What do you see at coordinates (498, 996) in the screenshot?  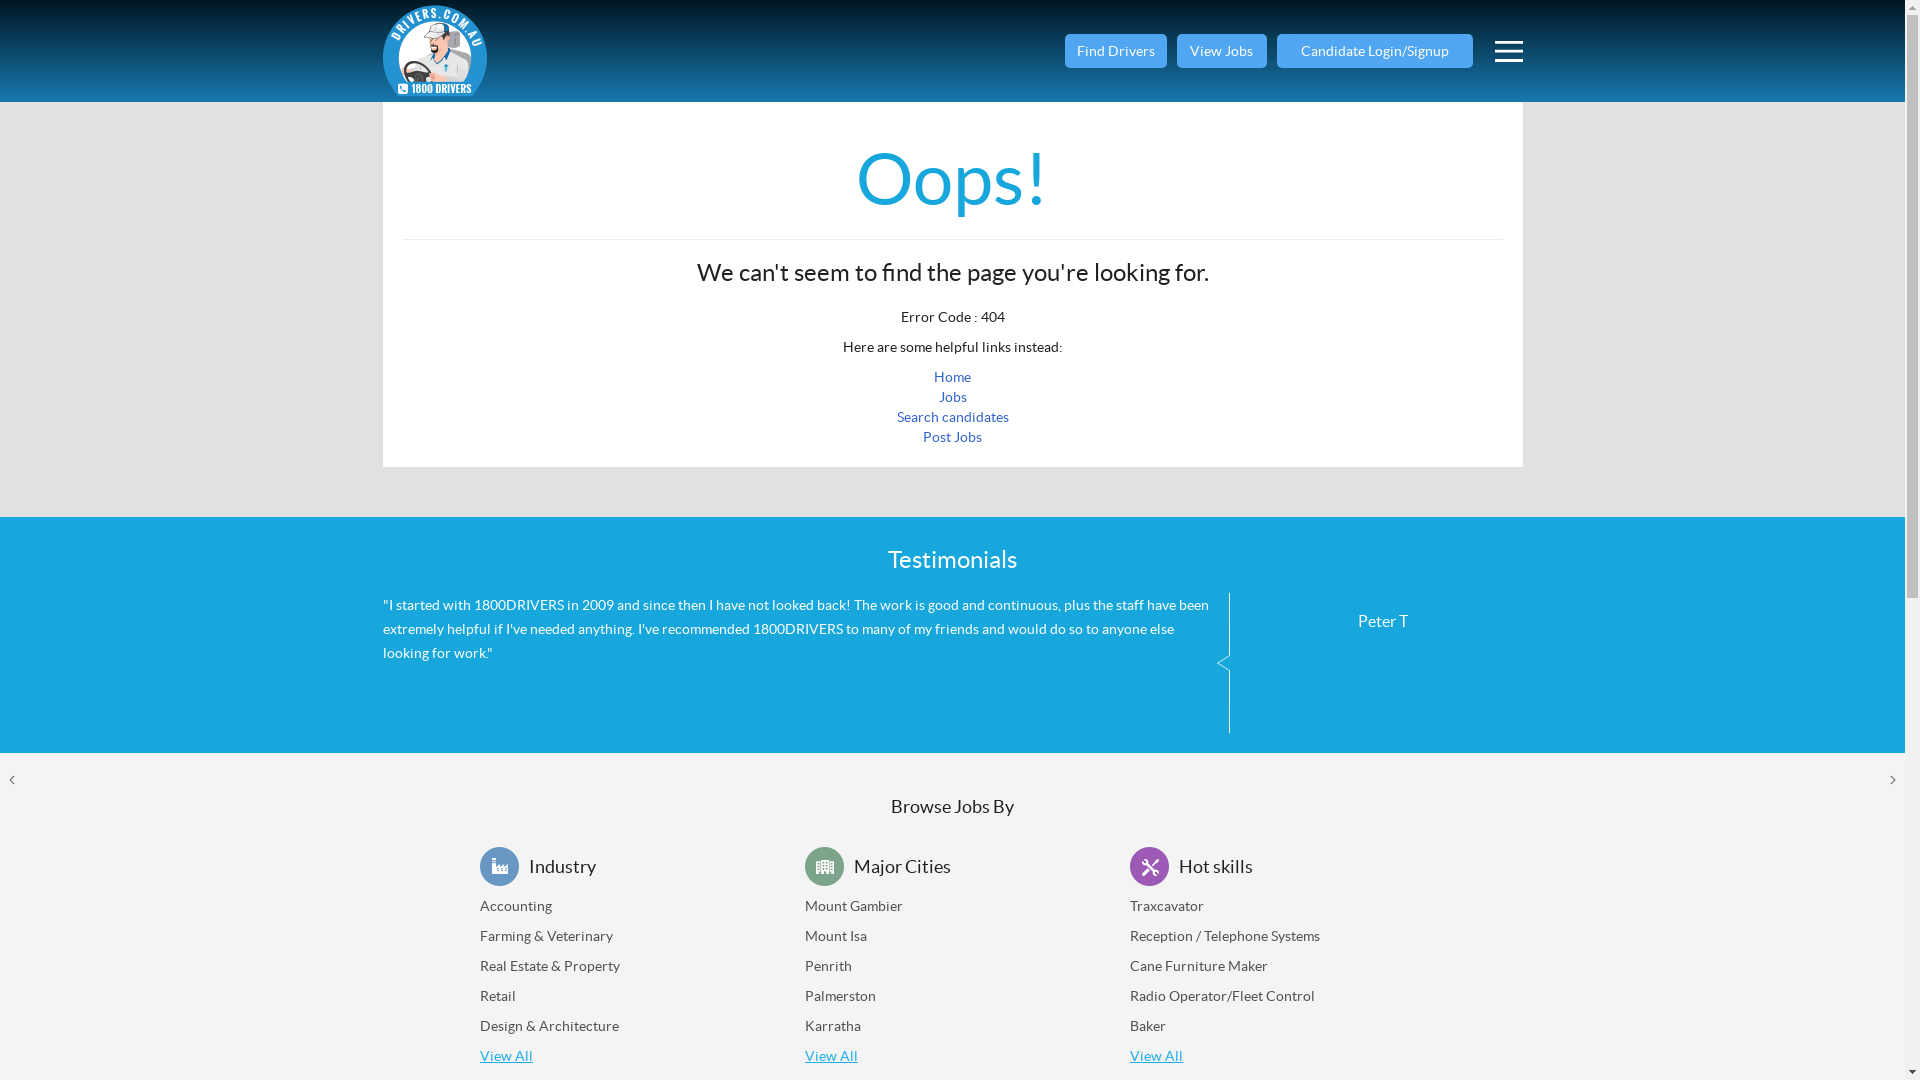 I see `Retail` at bounding box center [498, 996].